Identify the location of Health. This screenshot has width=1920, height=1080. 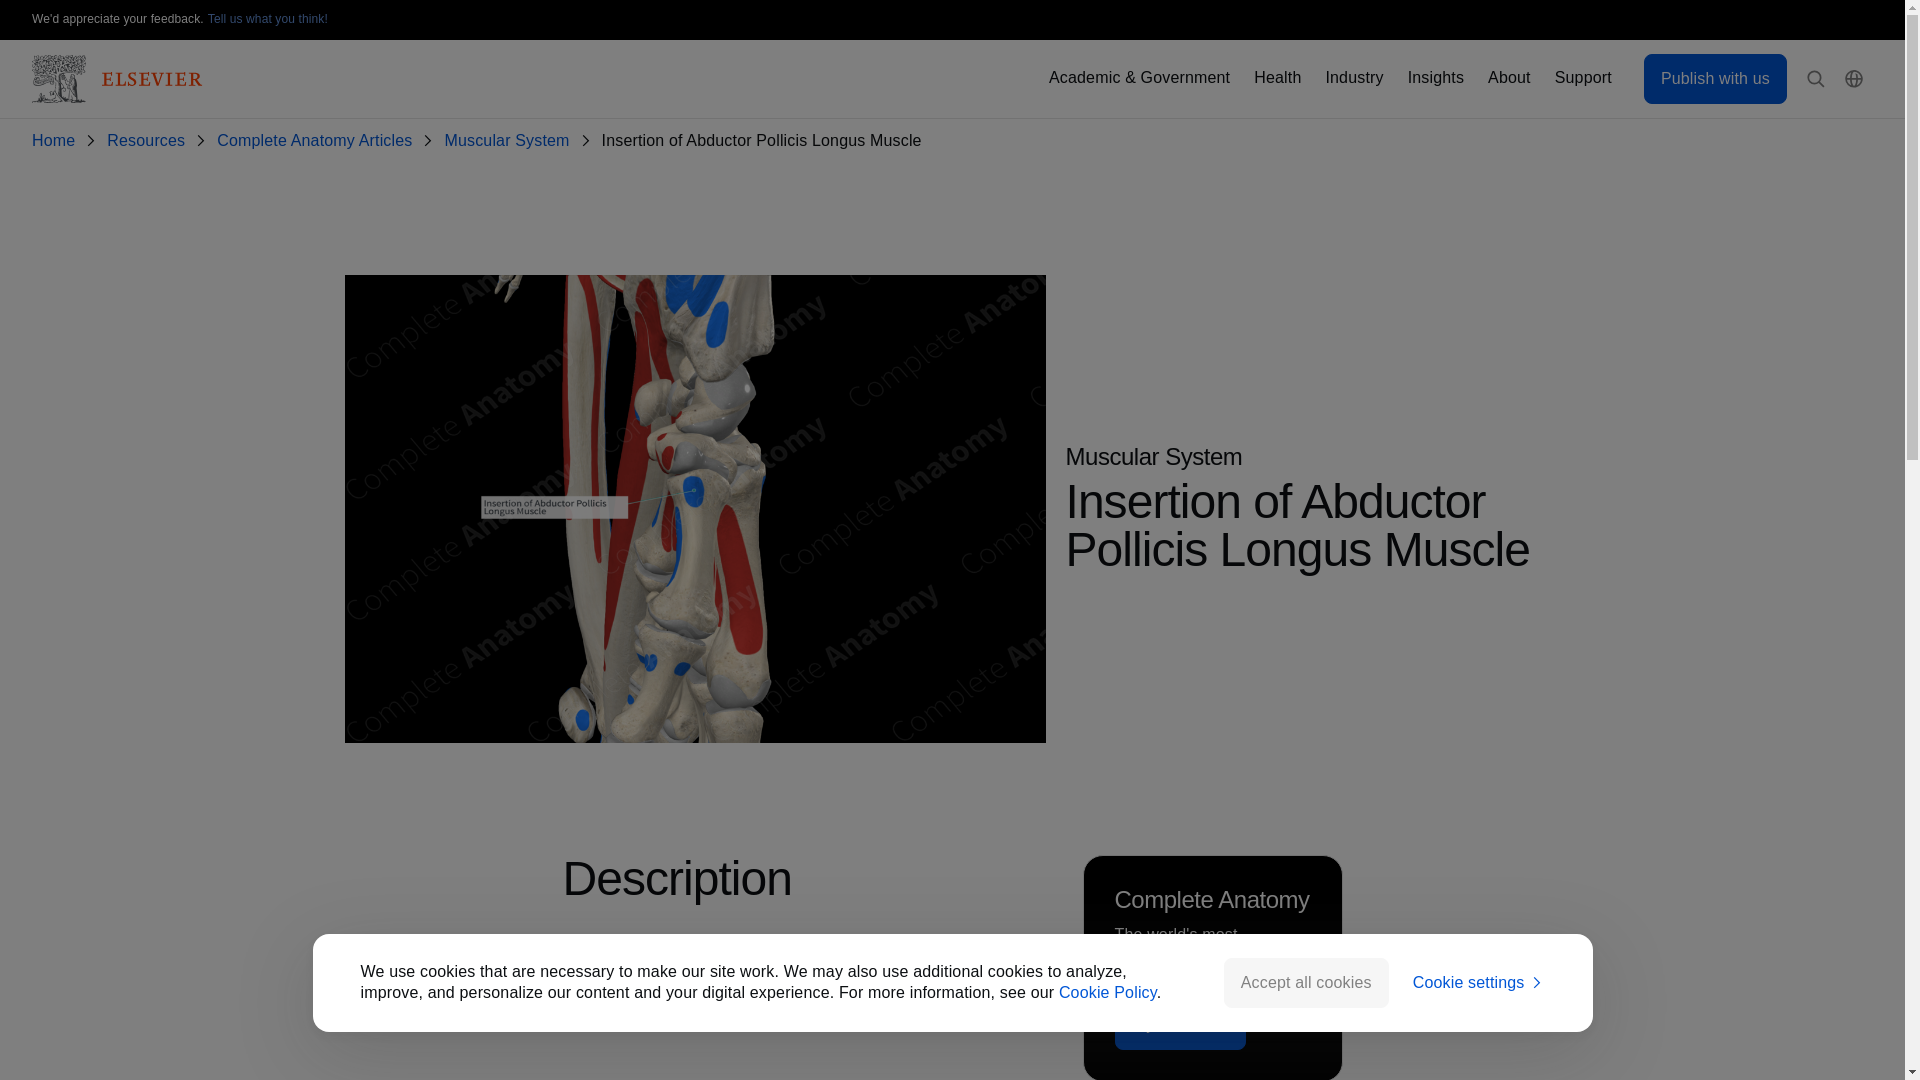
(1277, 78).